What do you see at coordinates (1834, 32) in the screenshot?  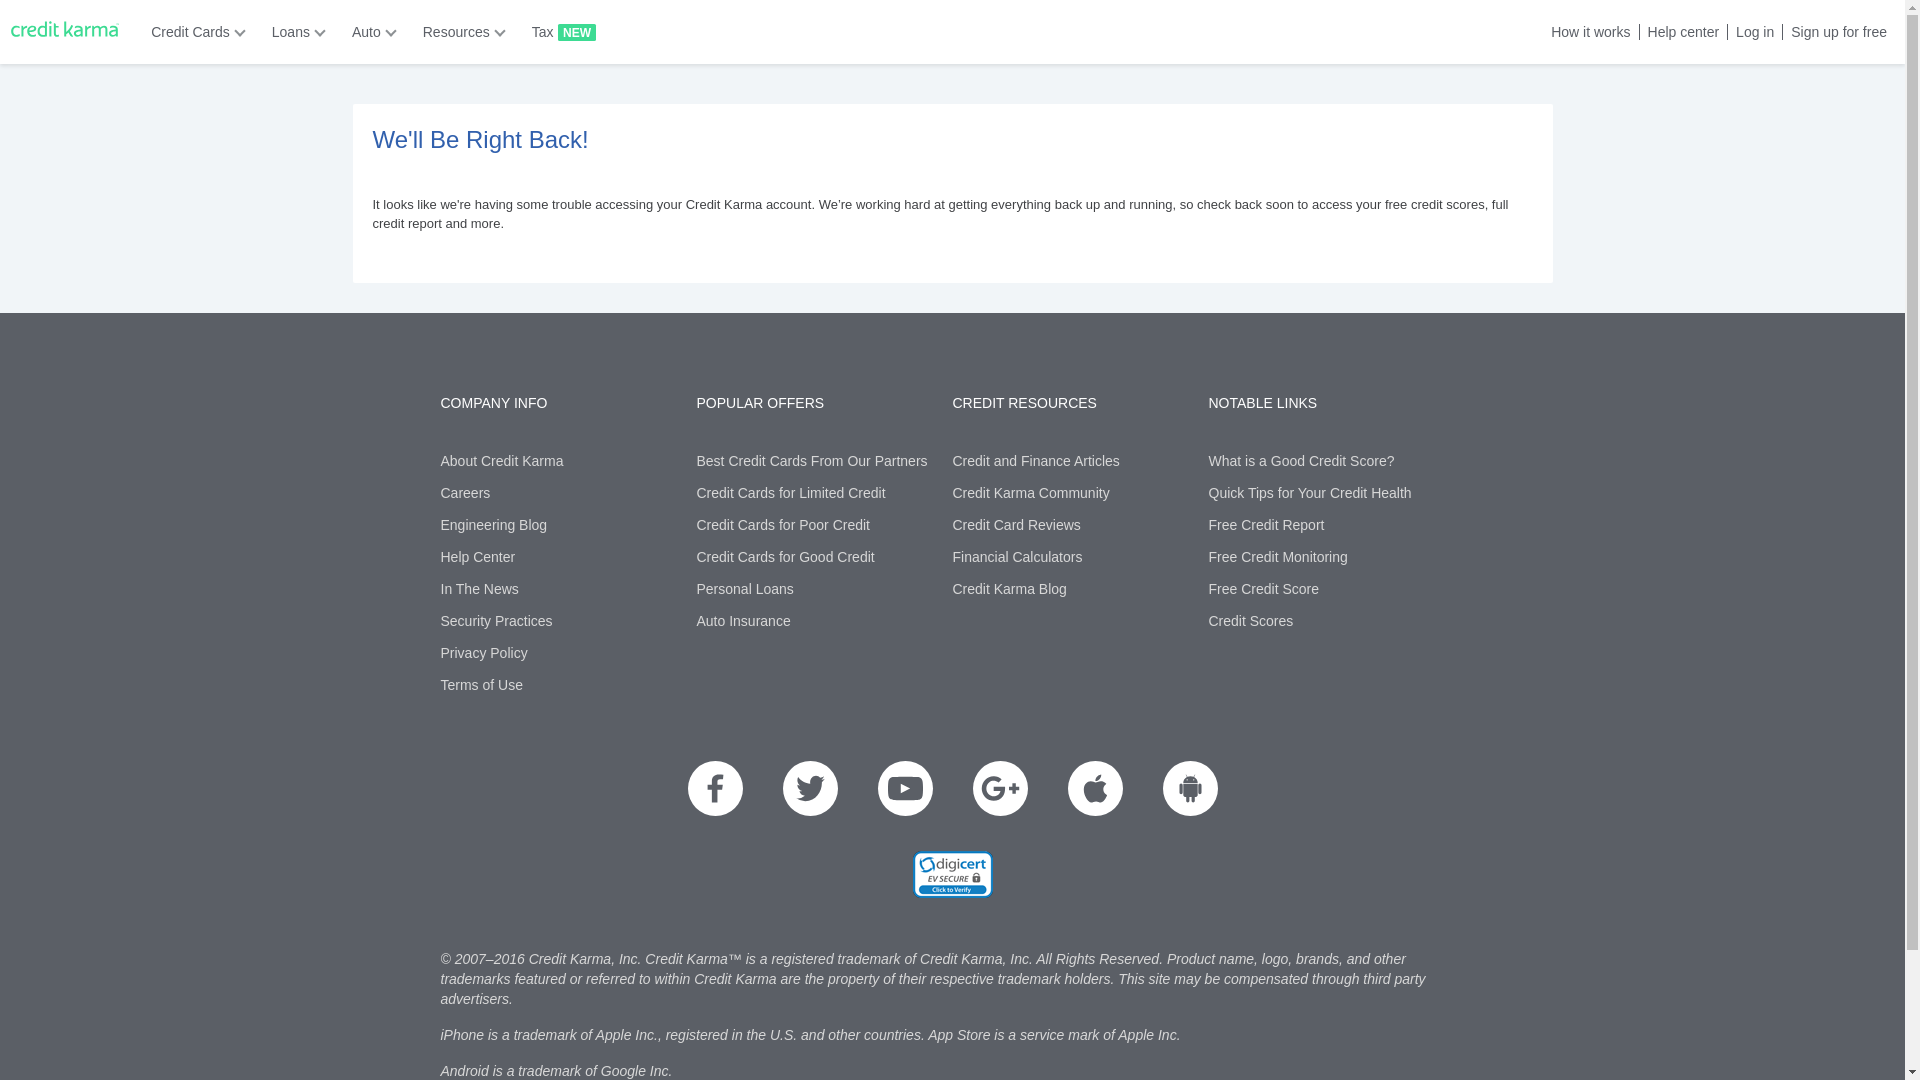 I see `Sign up for free` at bounding box center [1834, 32].